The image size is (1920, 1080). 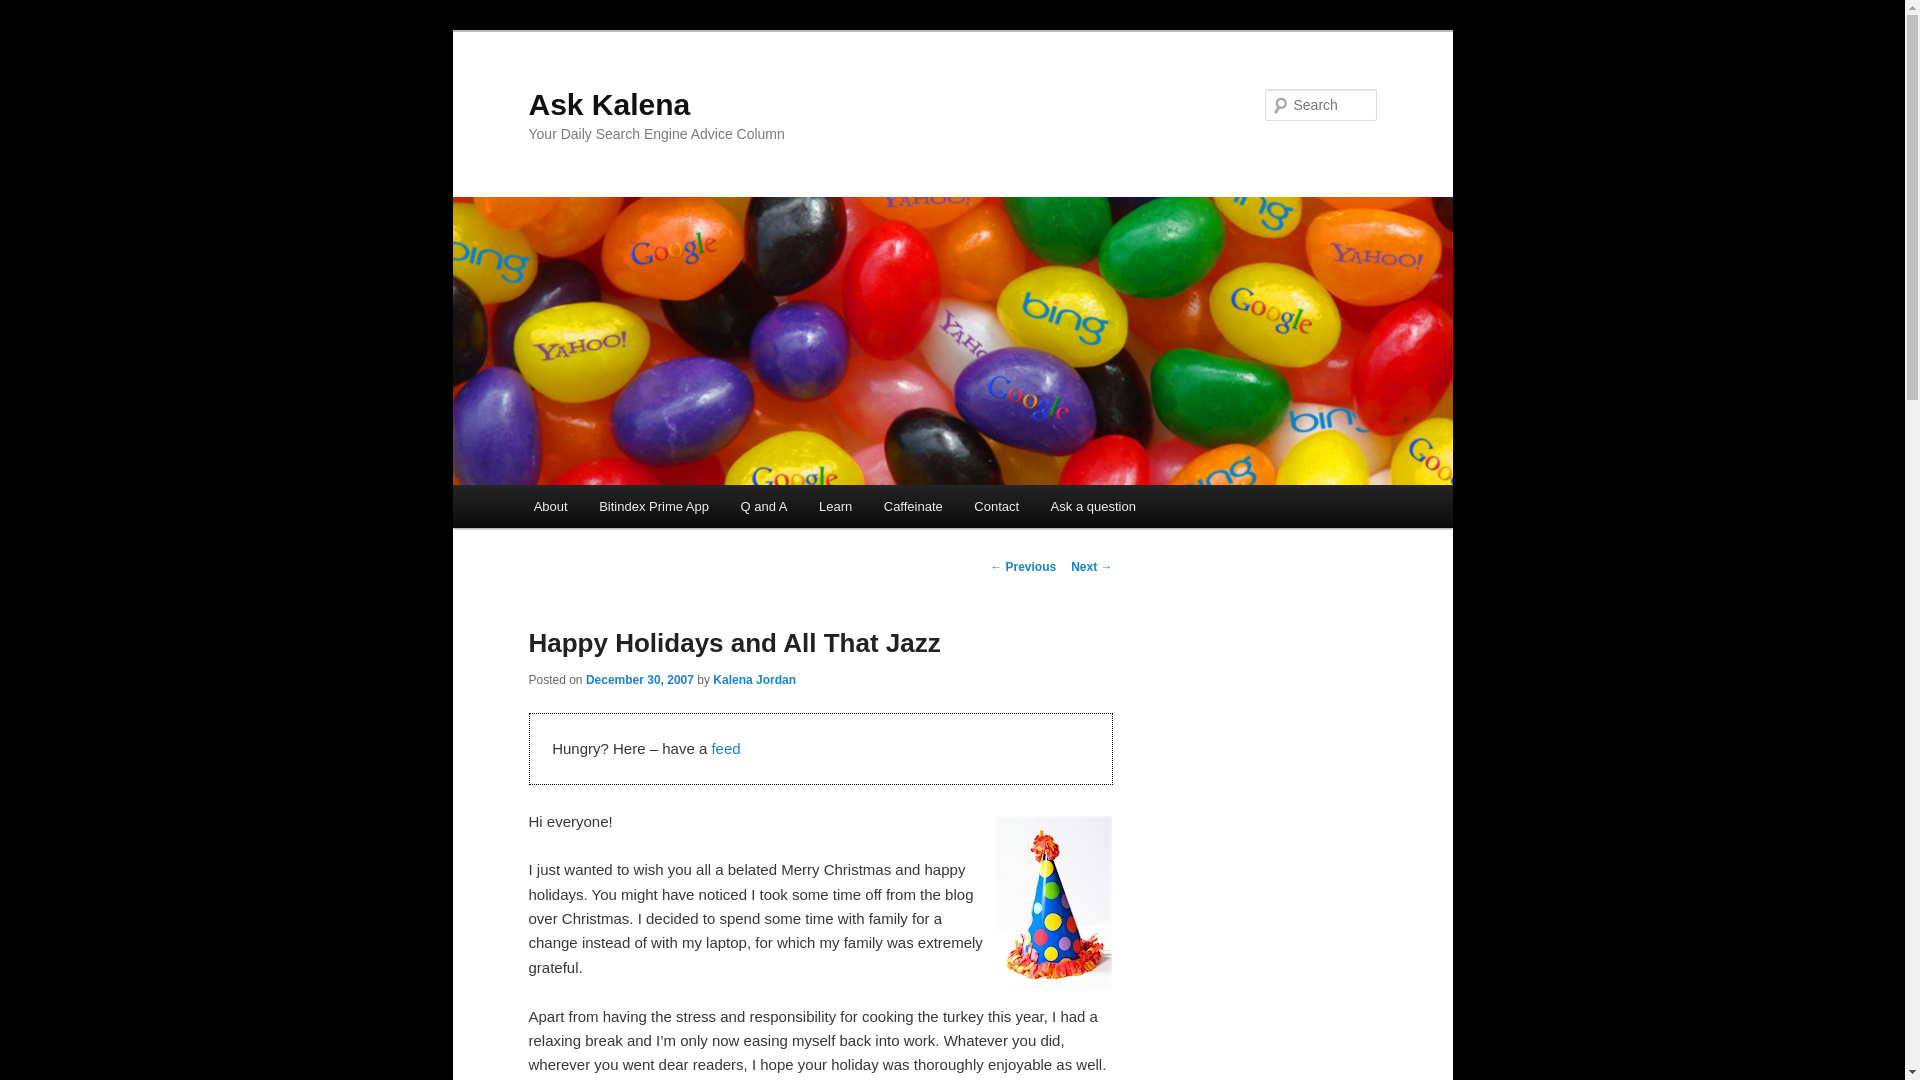 What do you see at coordinates (550, 506) in the screenshot?
I see `About` at bounding box center [550, 506].